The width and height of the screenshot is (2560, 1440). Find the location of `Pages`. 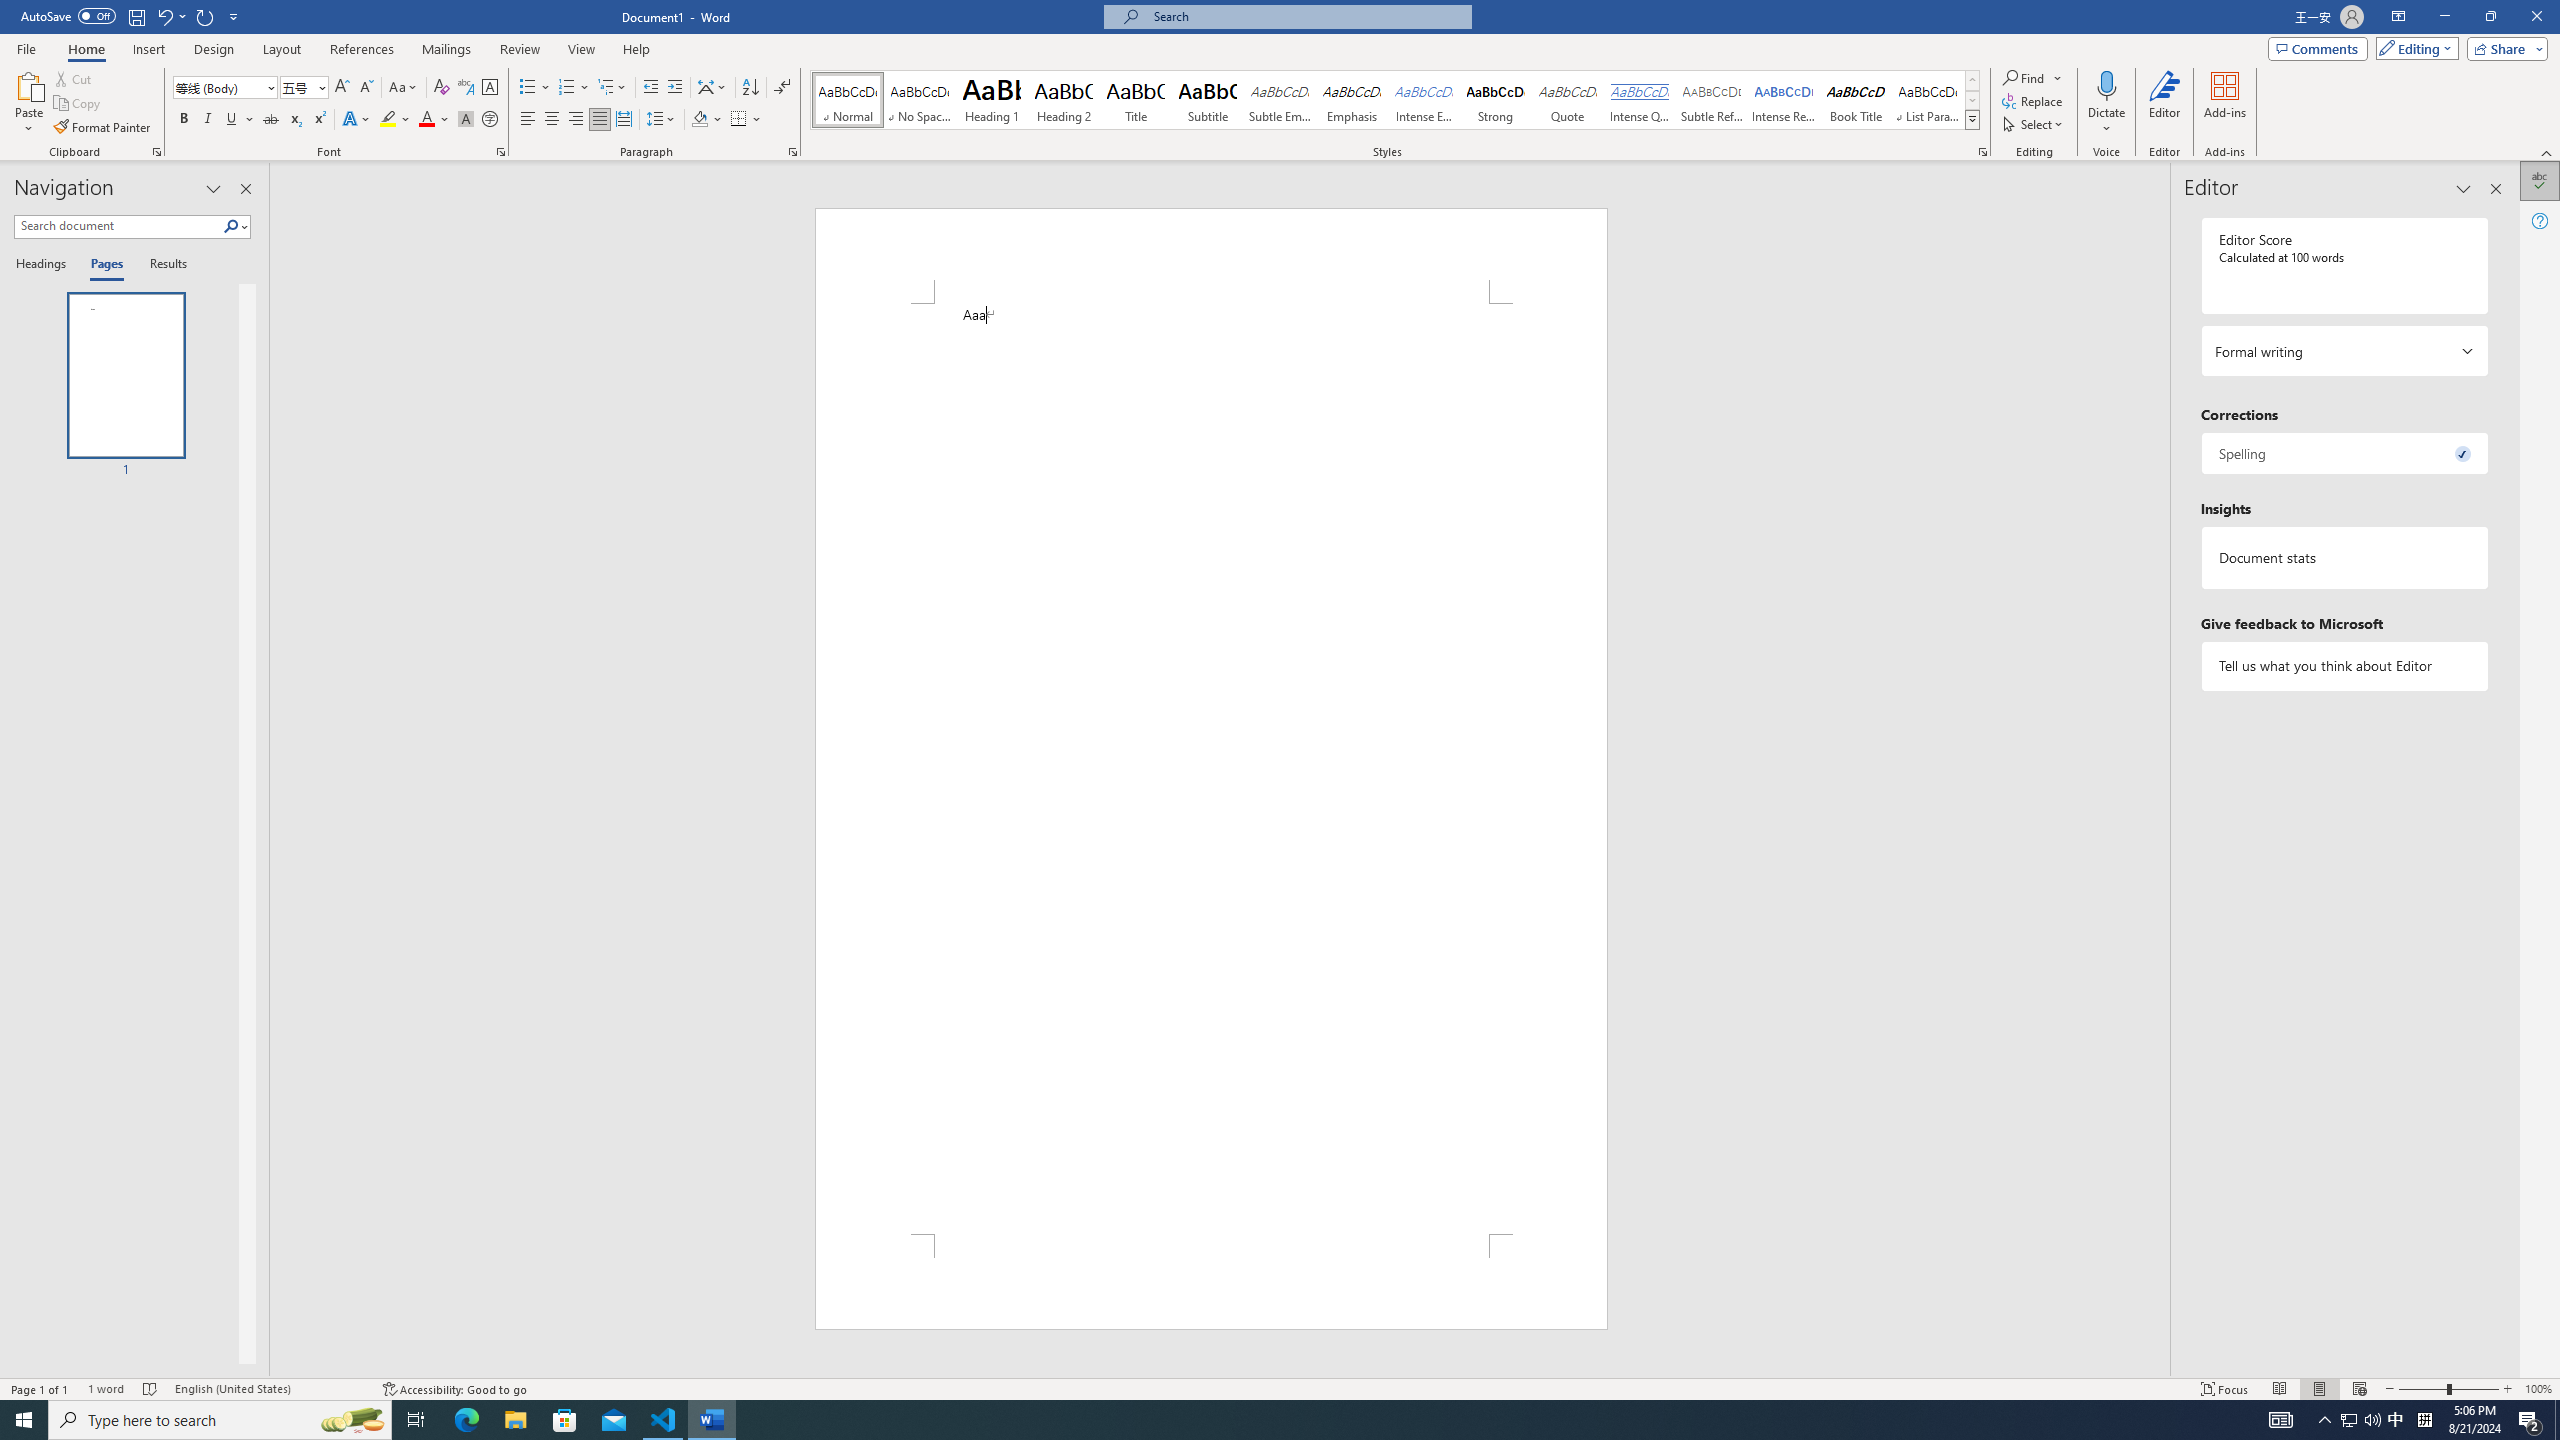

Pages is located at coordinates (104, 265).